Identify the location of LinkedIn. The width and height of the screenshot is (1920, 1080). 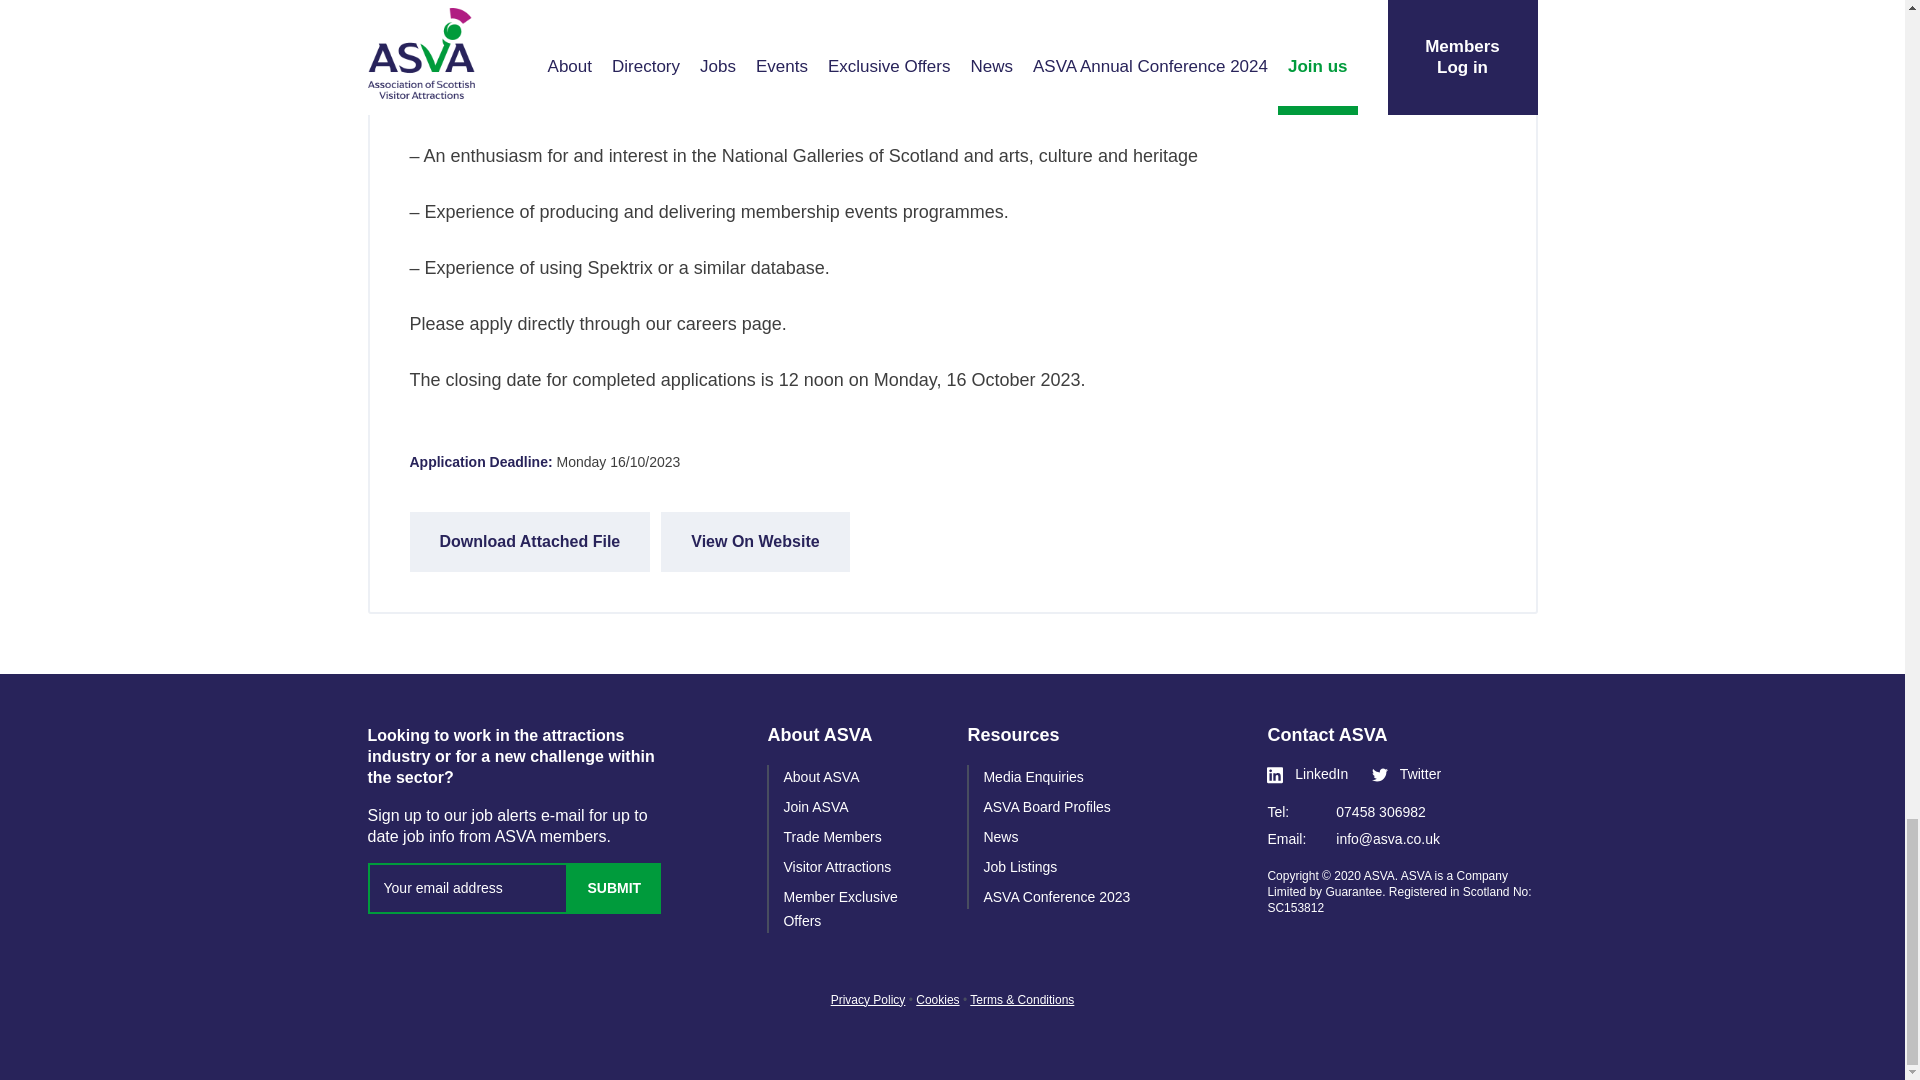
(1307, 774).